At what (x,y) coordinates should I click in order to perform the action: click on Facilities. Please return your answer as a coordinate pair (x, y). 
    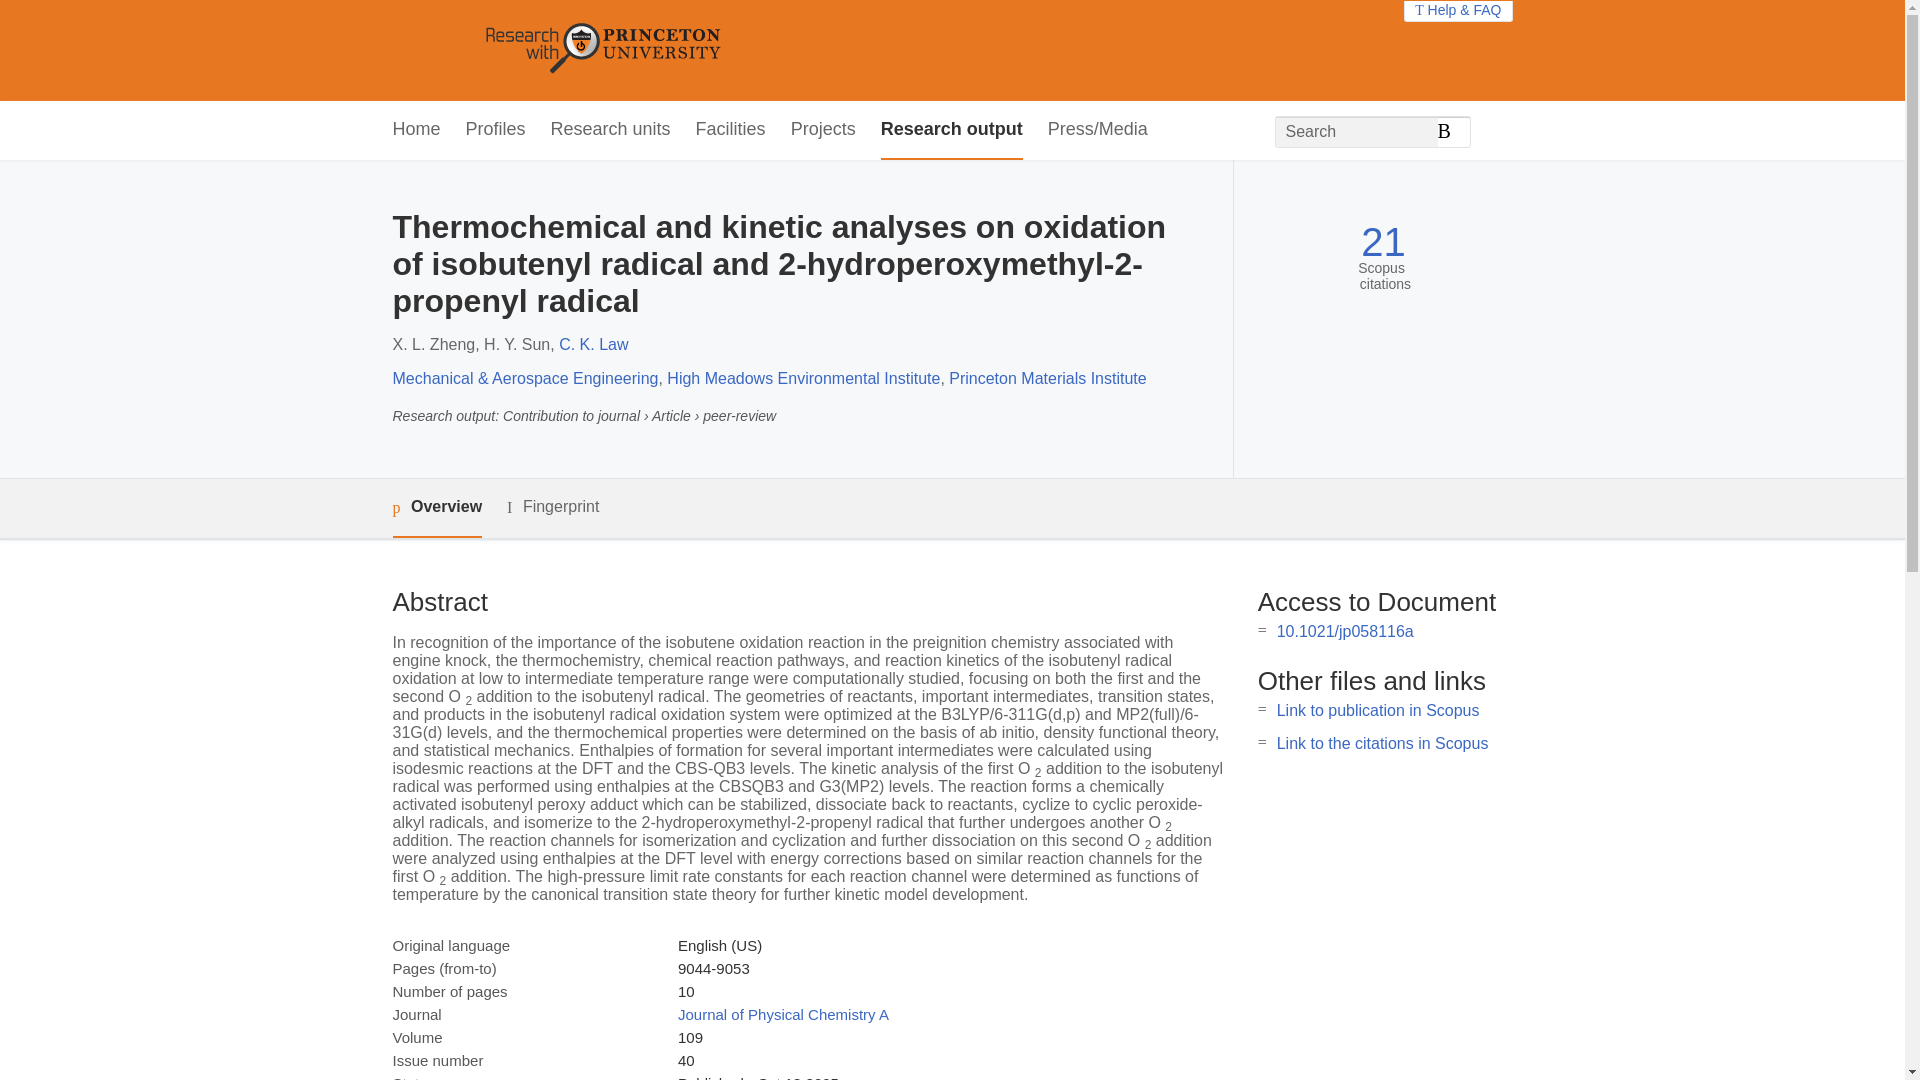
    Looking at the image, I should click on (730, 130).